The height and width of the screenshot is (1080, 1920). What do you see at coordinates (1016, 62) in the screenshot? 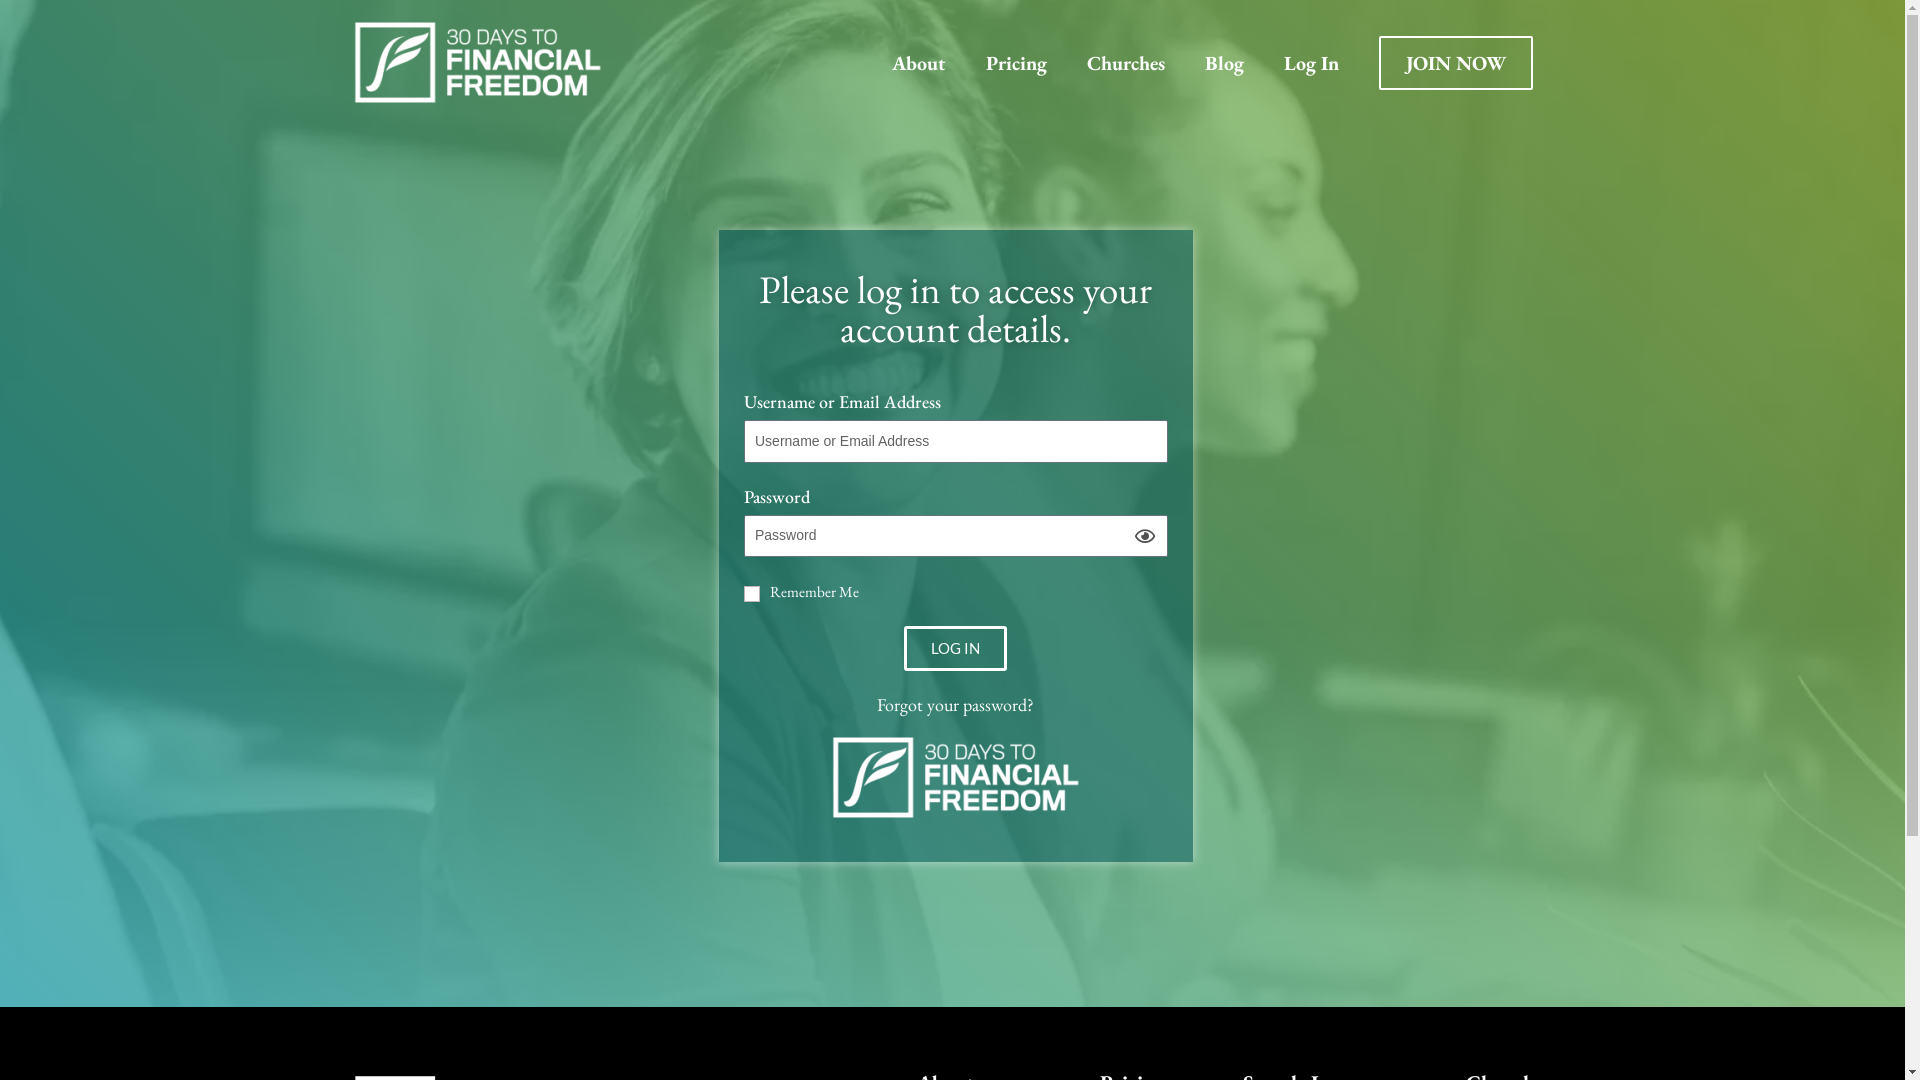
I see `Pricing` at bounding box center [1016, 62].